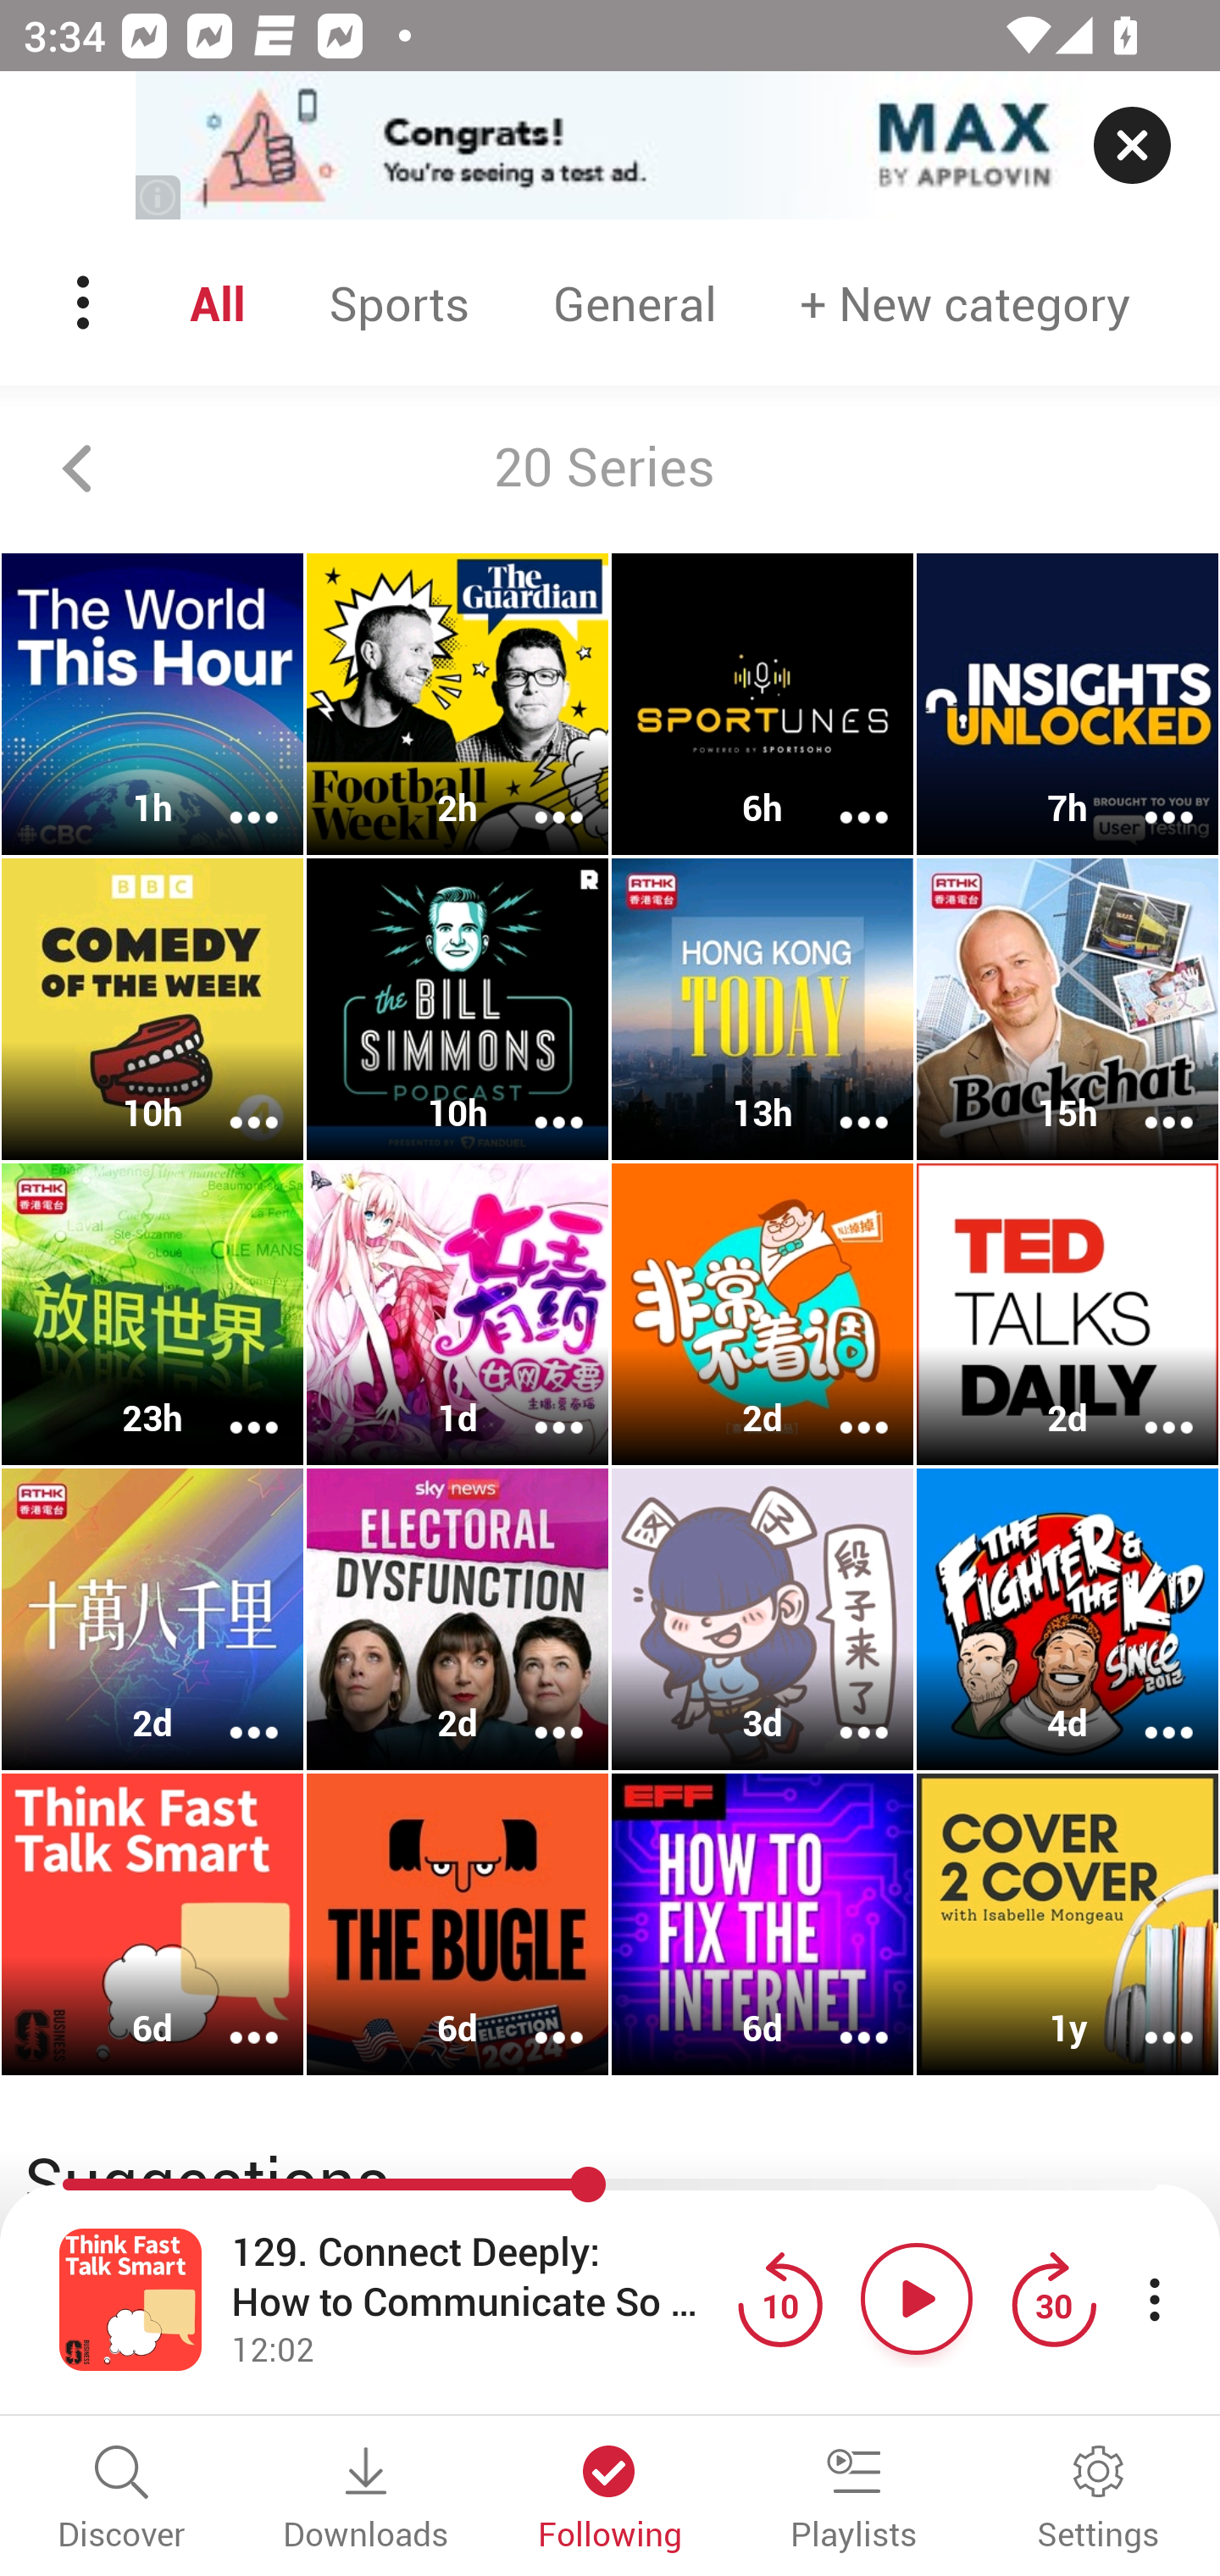 The image size is (1220, 2576). I want to click on Sportunes HK 6h More options More options, so click(762, 704).